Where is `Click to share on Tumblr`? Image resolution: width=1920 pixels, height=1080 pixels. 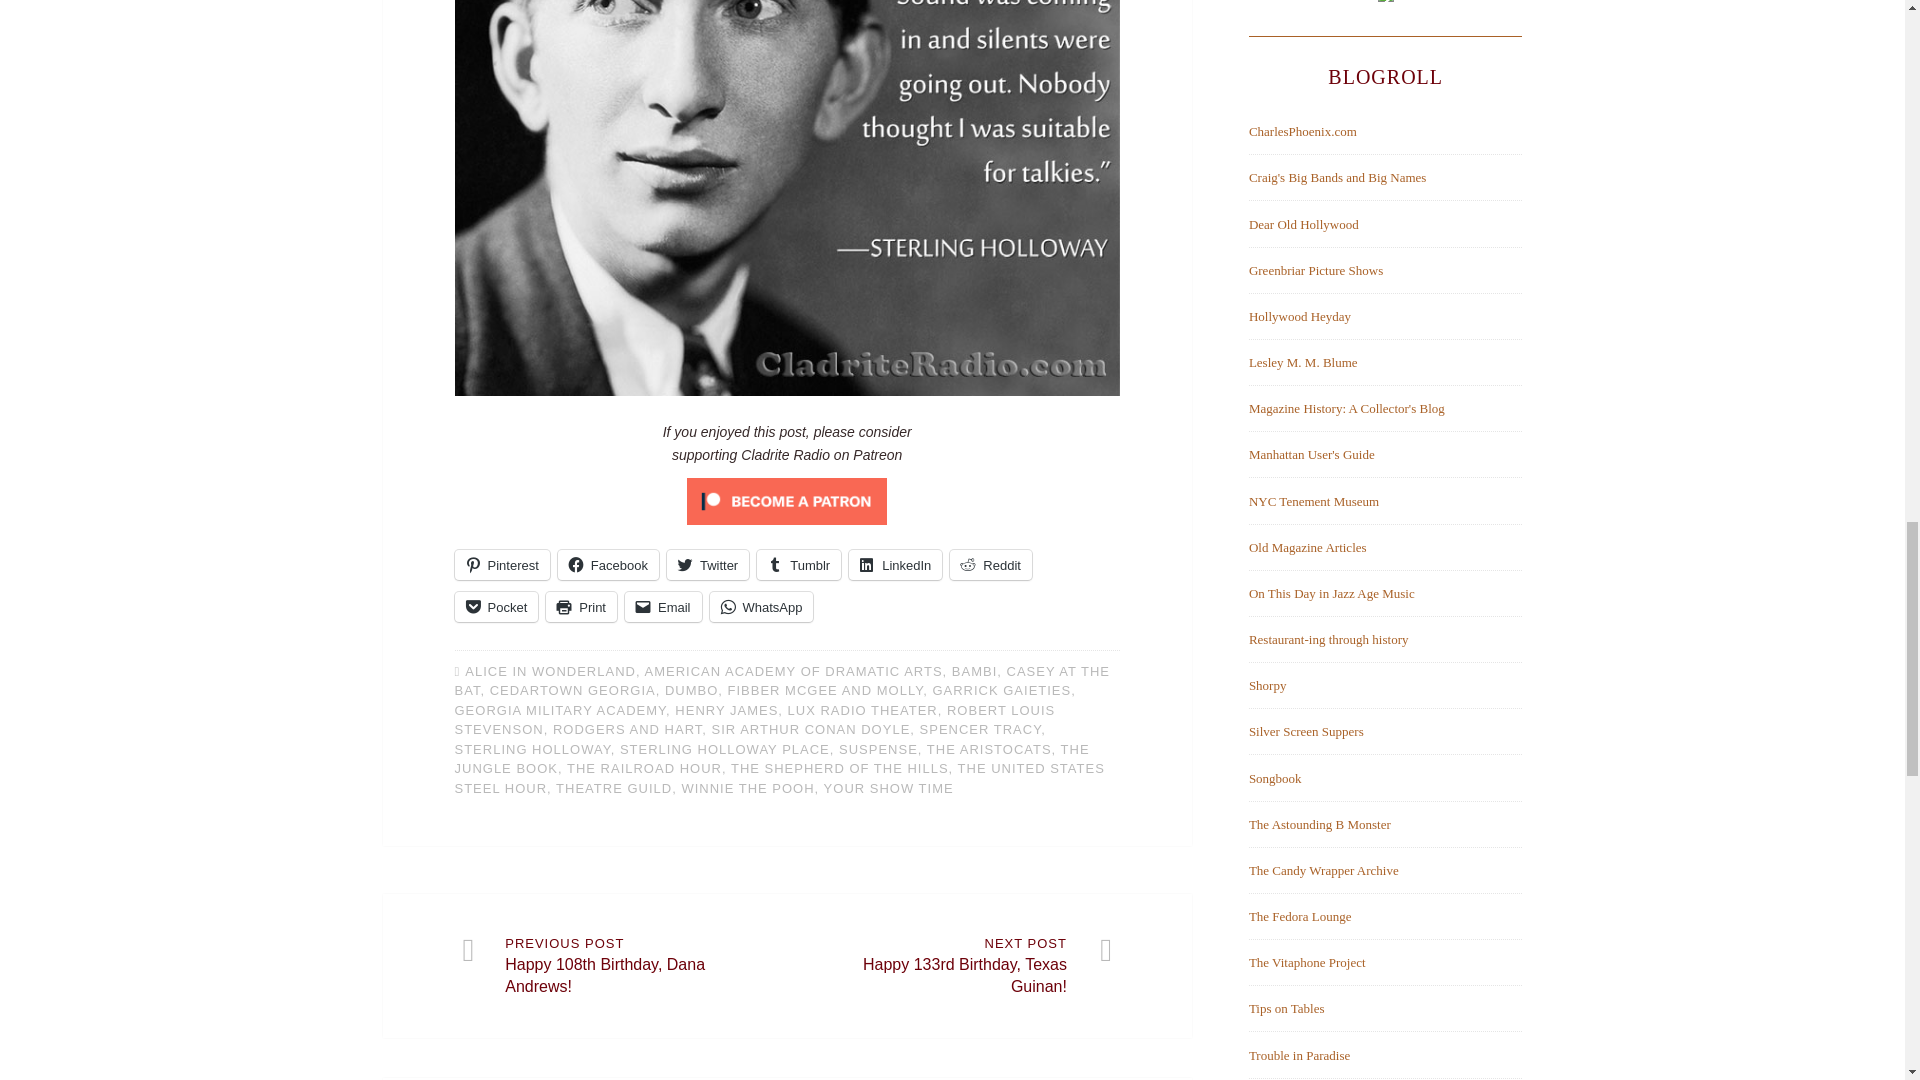
Click to share on Tumblr is located at coordinates (798, 564).